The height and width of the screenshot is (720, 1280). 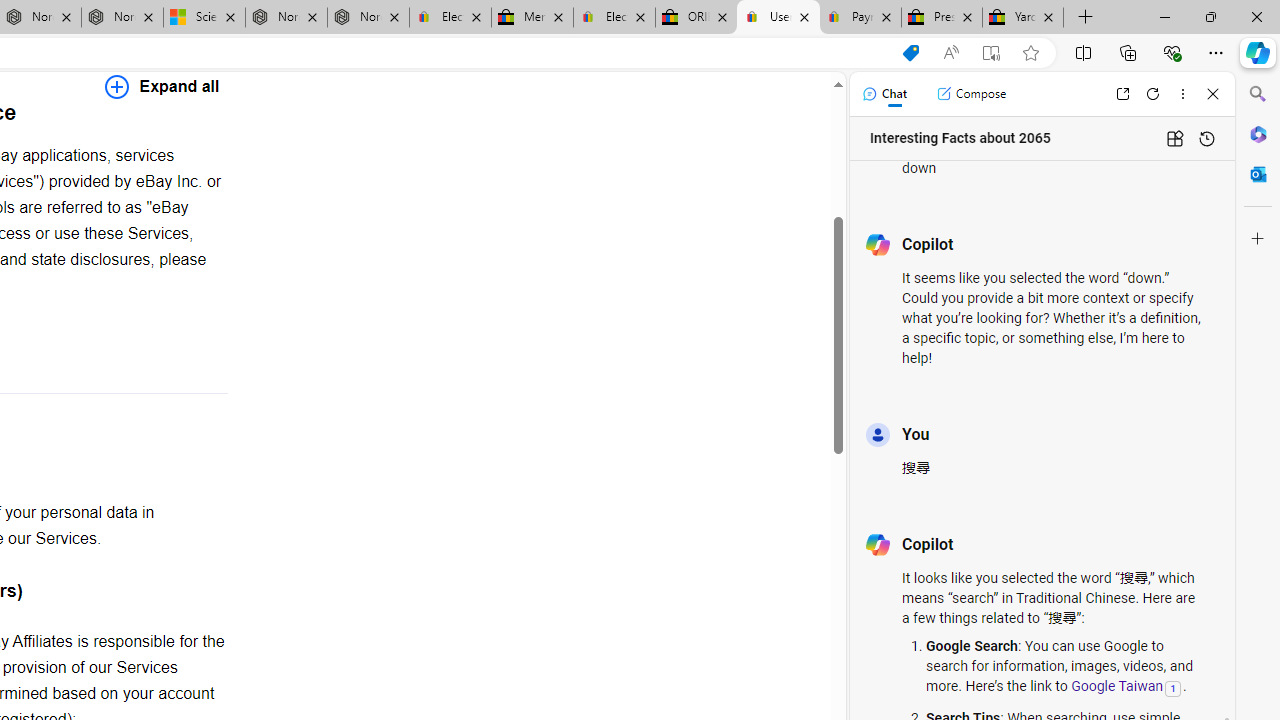 What do you see at coordinates (971, 94) in the screenshot?
I see `Compose` at bounding box center [971, 94].